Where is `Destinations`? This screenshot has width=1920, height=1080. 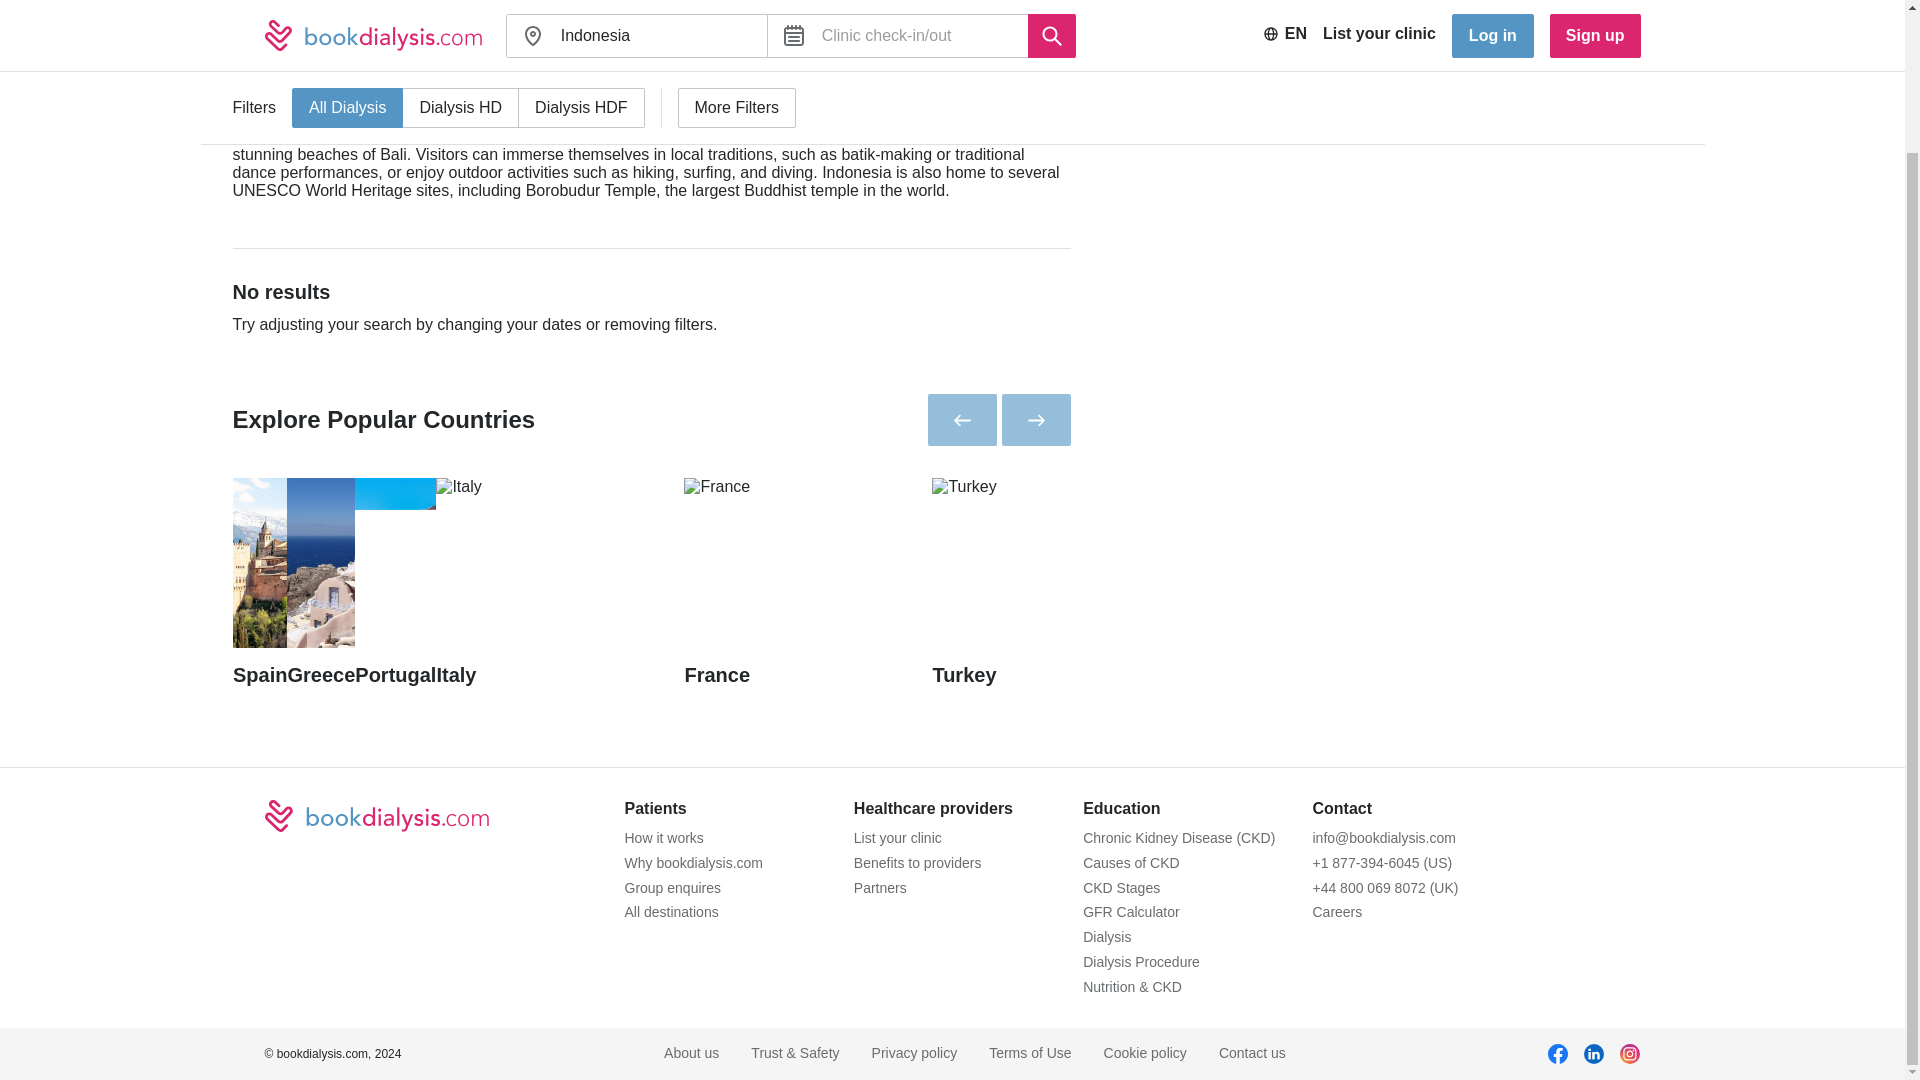
Destinations is located at coordinates (328, 5).